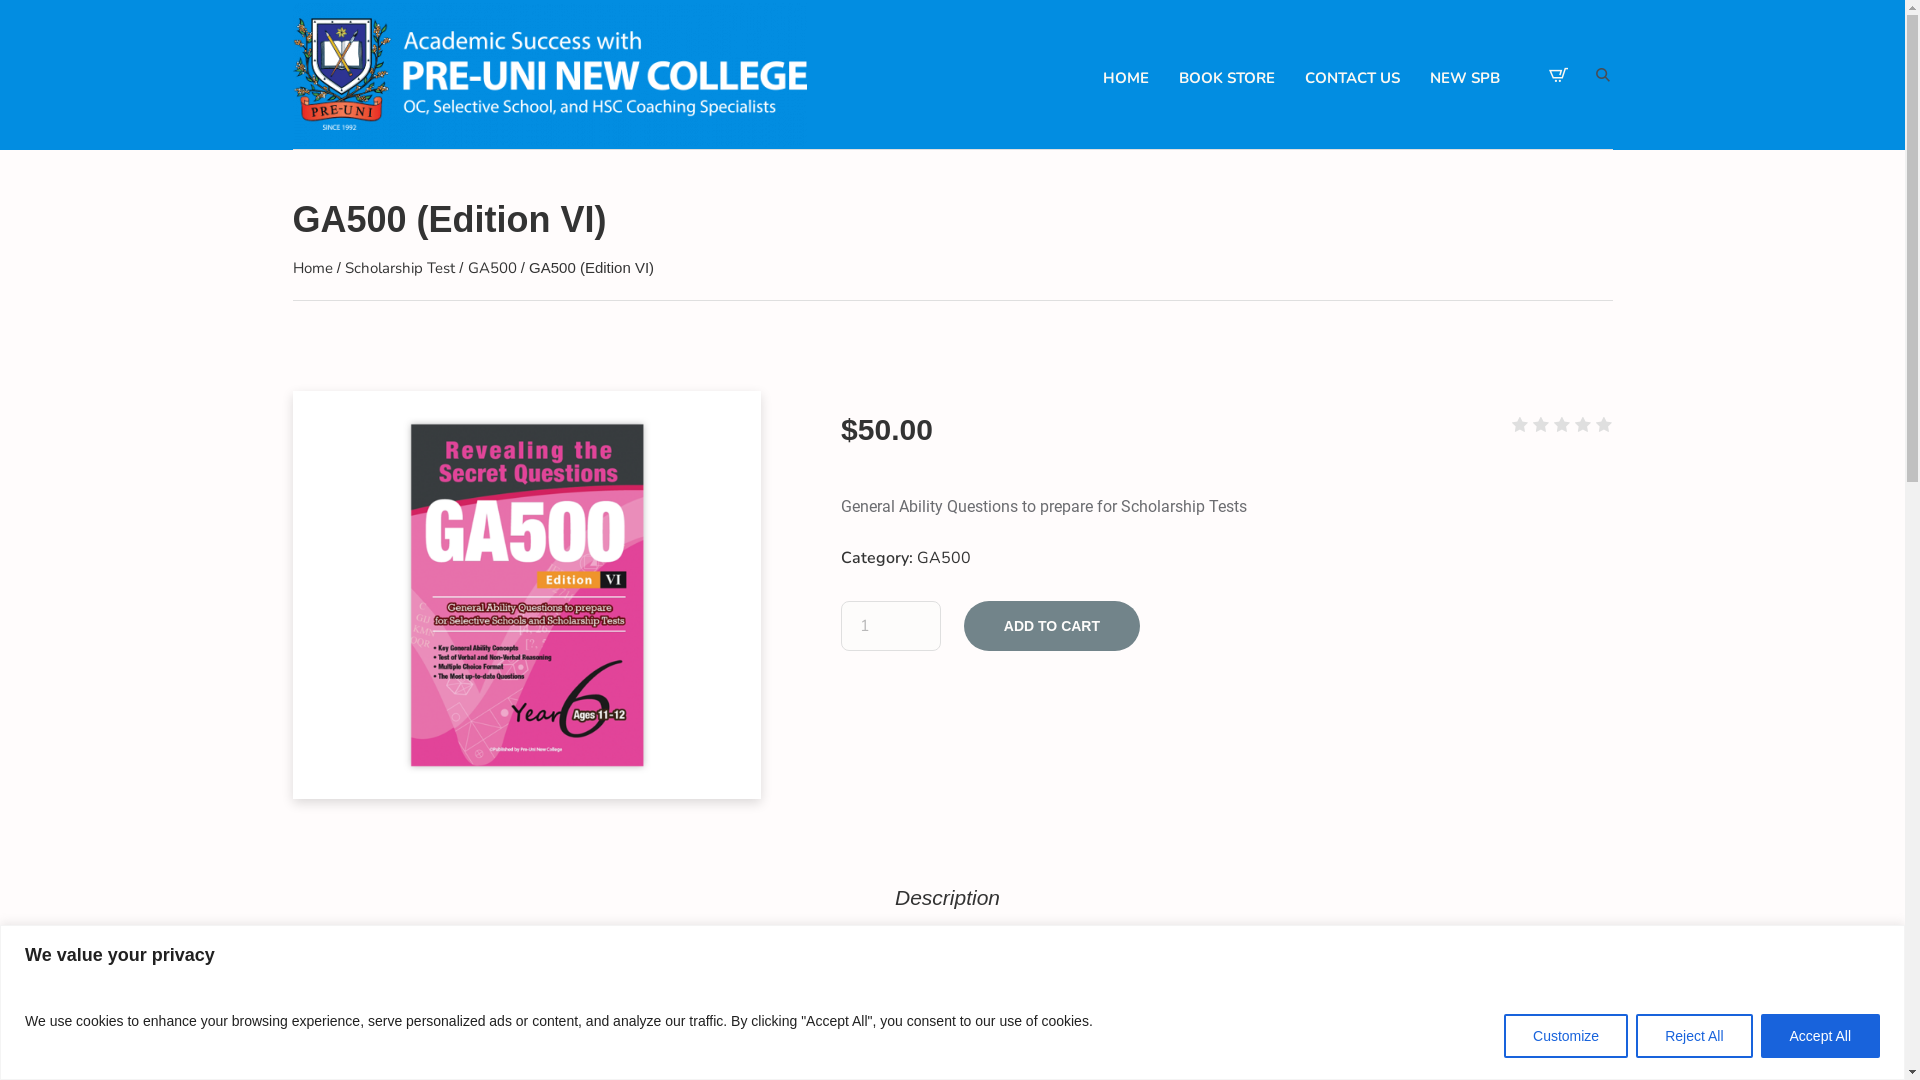 The height and width of the screenshot is (1080, 1920). What do you see at coordinates (1052, 626) in the screenshot?
I see `ADD TO CART` at bounding box center [1052, 626].